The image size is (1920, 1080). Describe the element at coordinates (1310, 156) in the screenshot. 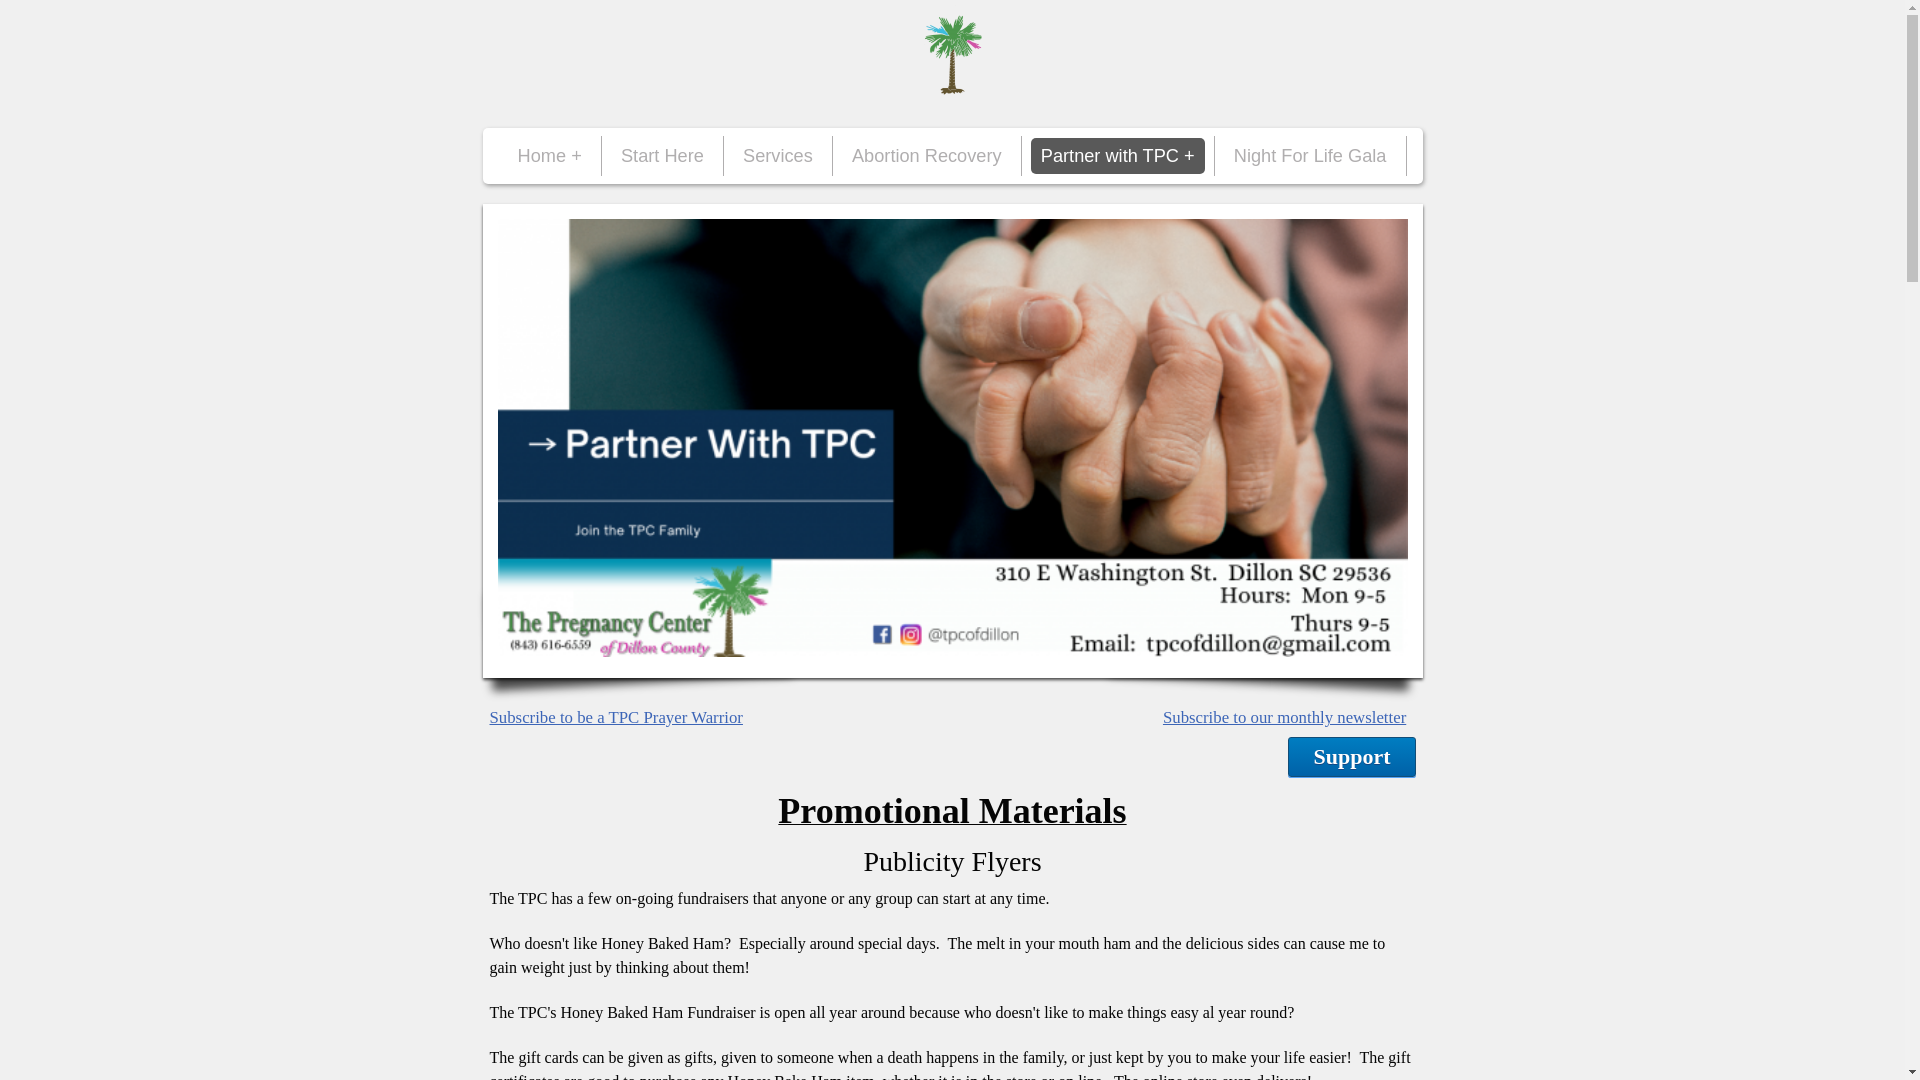

I see `Night For Life Gala` at that location.